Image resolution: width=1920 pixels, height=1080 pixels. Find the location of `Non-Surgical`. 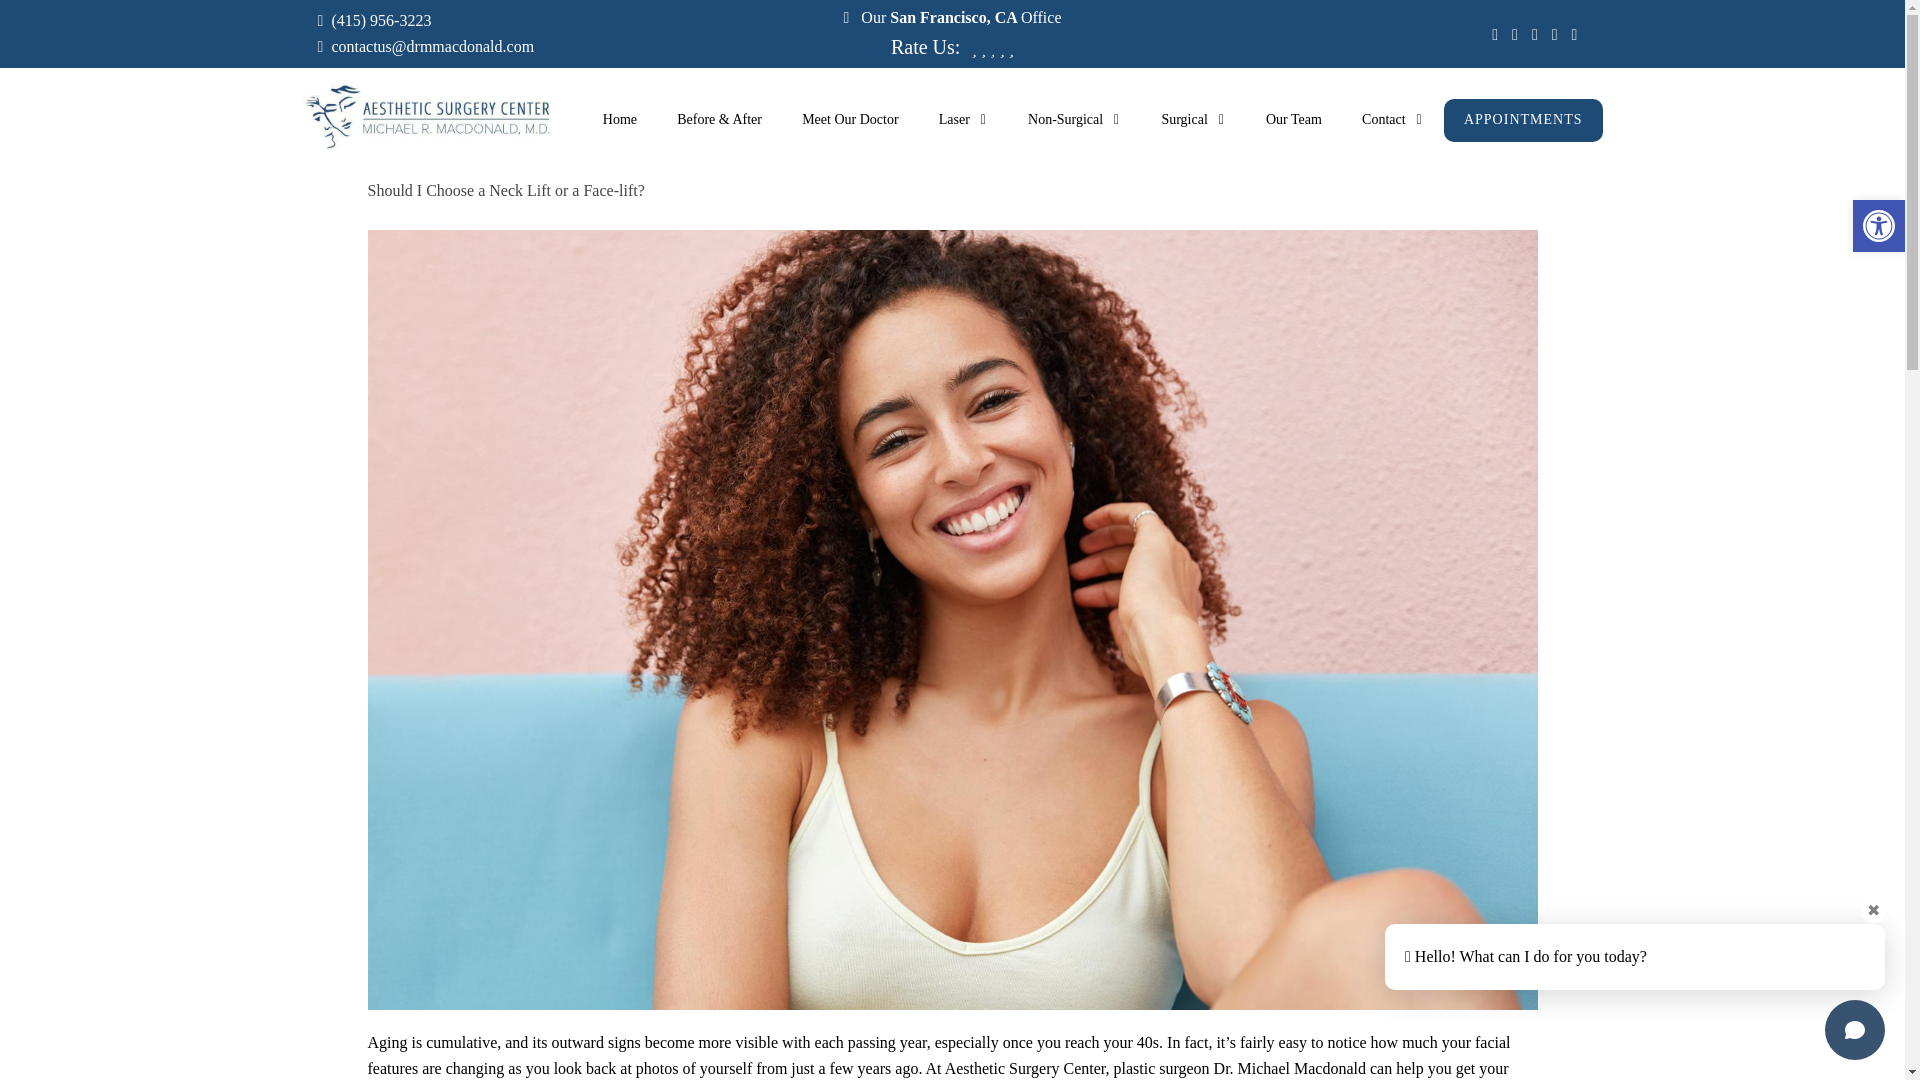

Non-Surgical is located at coordinates (1074, 120).